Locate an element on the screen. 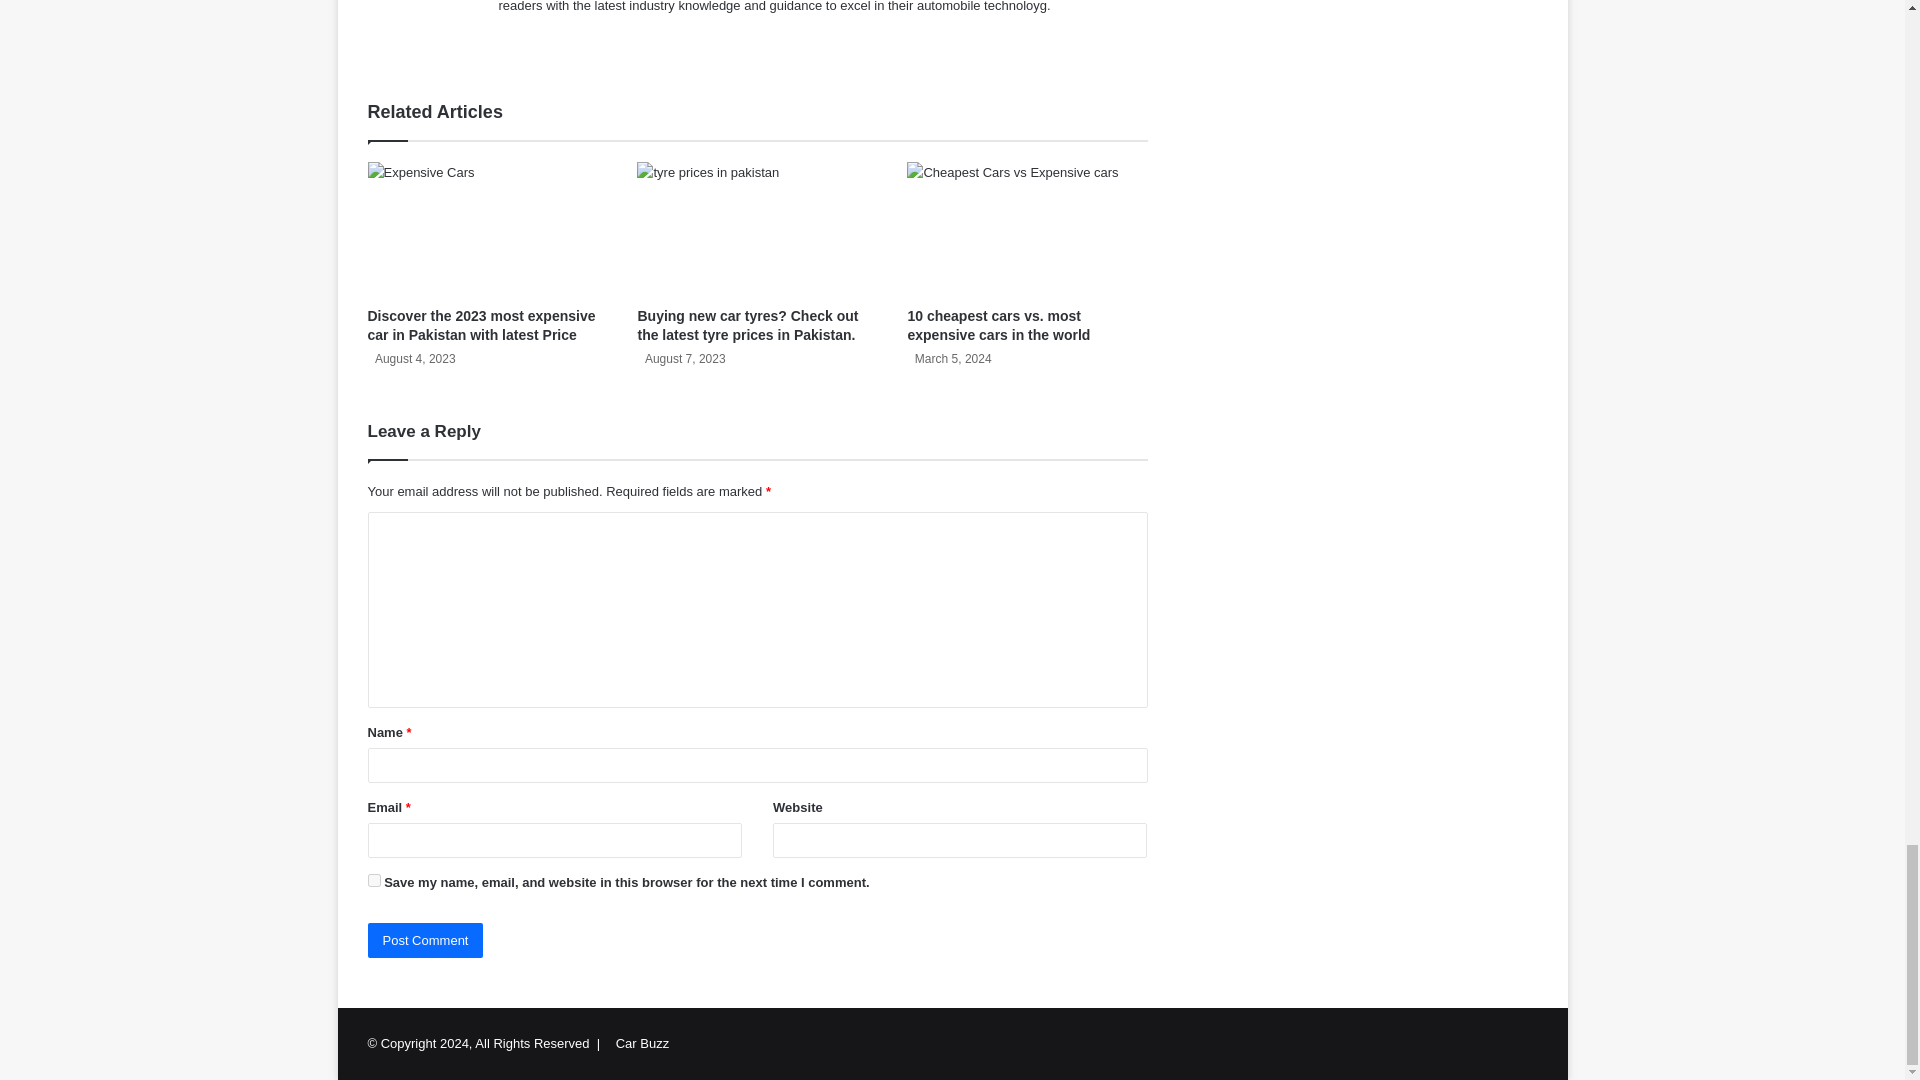 The image size is (1920, 1080). Post Comment is located at coordinates (426, 940).